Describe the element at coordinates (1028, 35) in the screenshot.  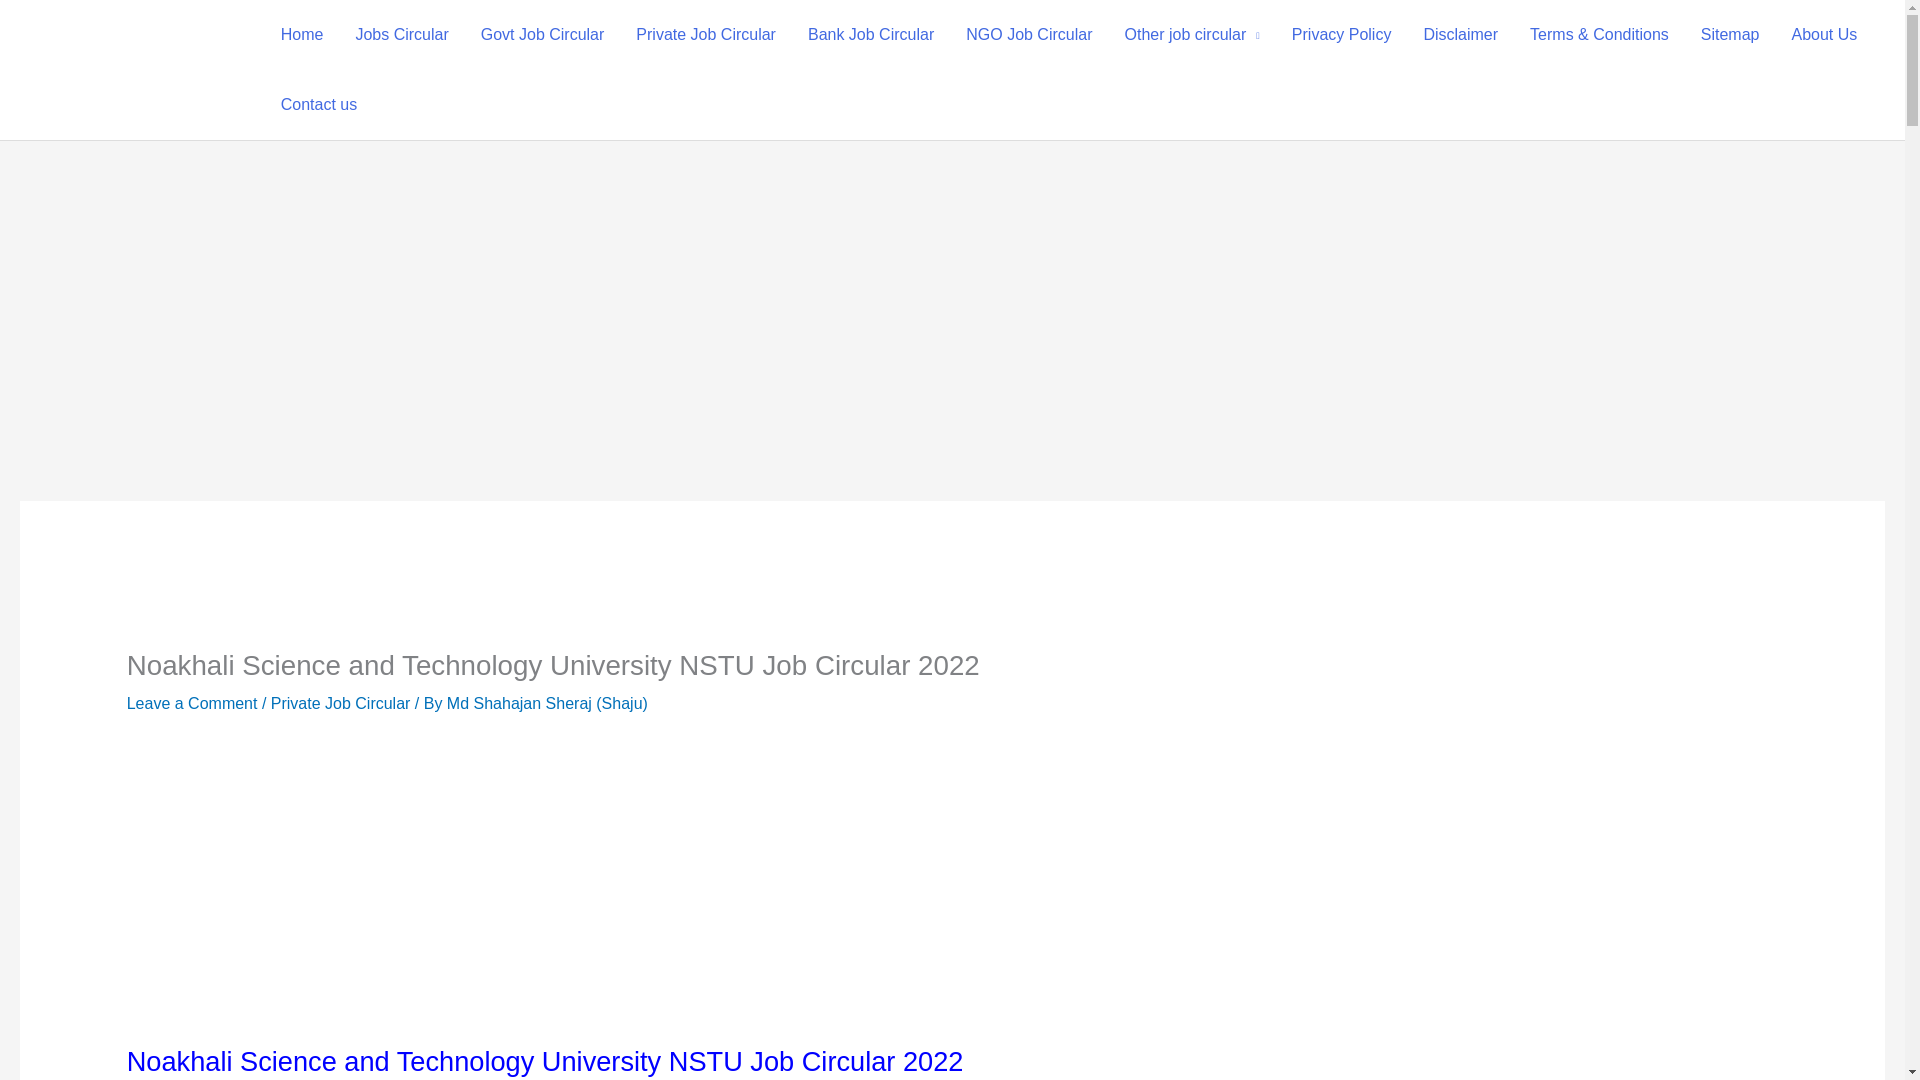
I see `NGO Job Circular` at that location.